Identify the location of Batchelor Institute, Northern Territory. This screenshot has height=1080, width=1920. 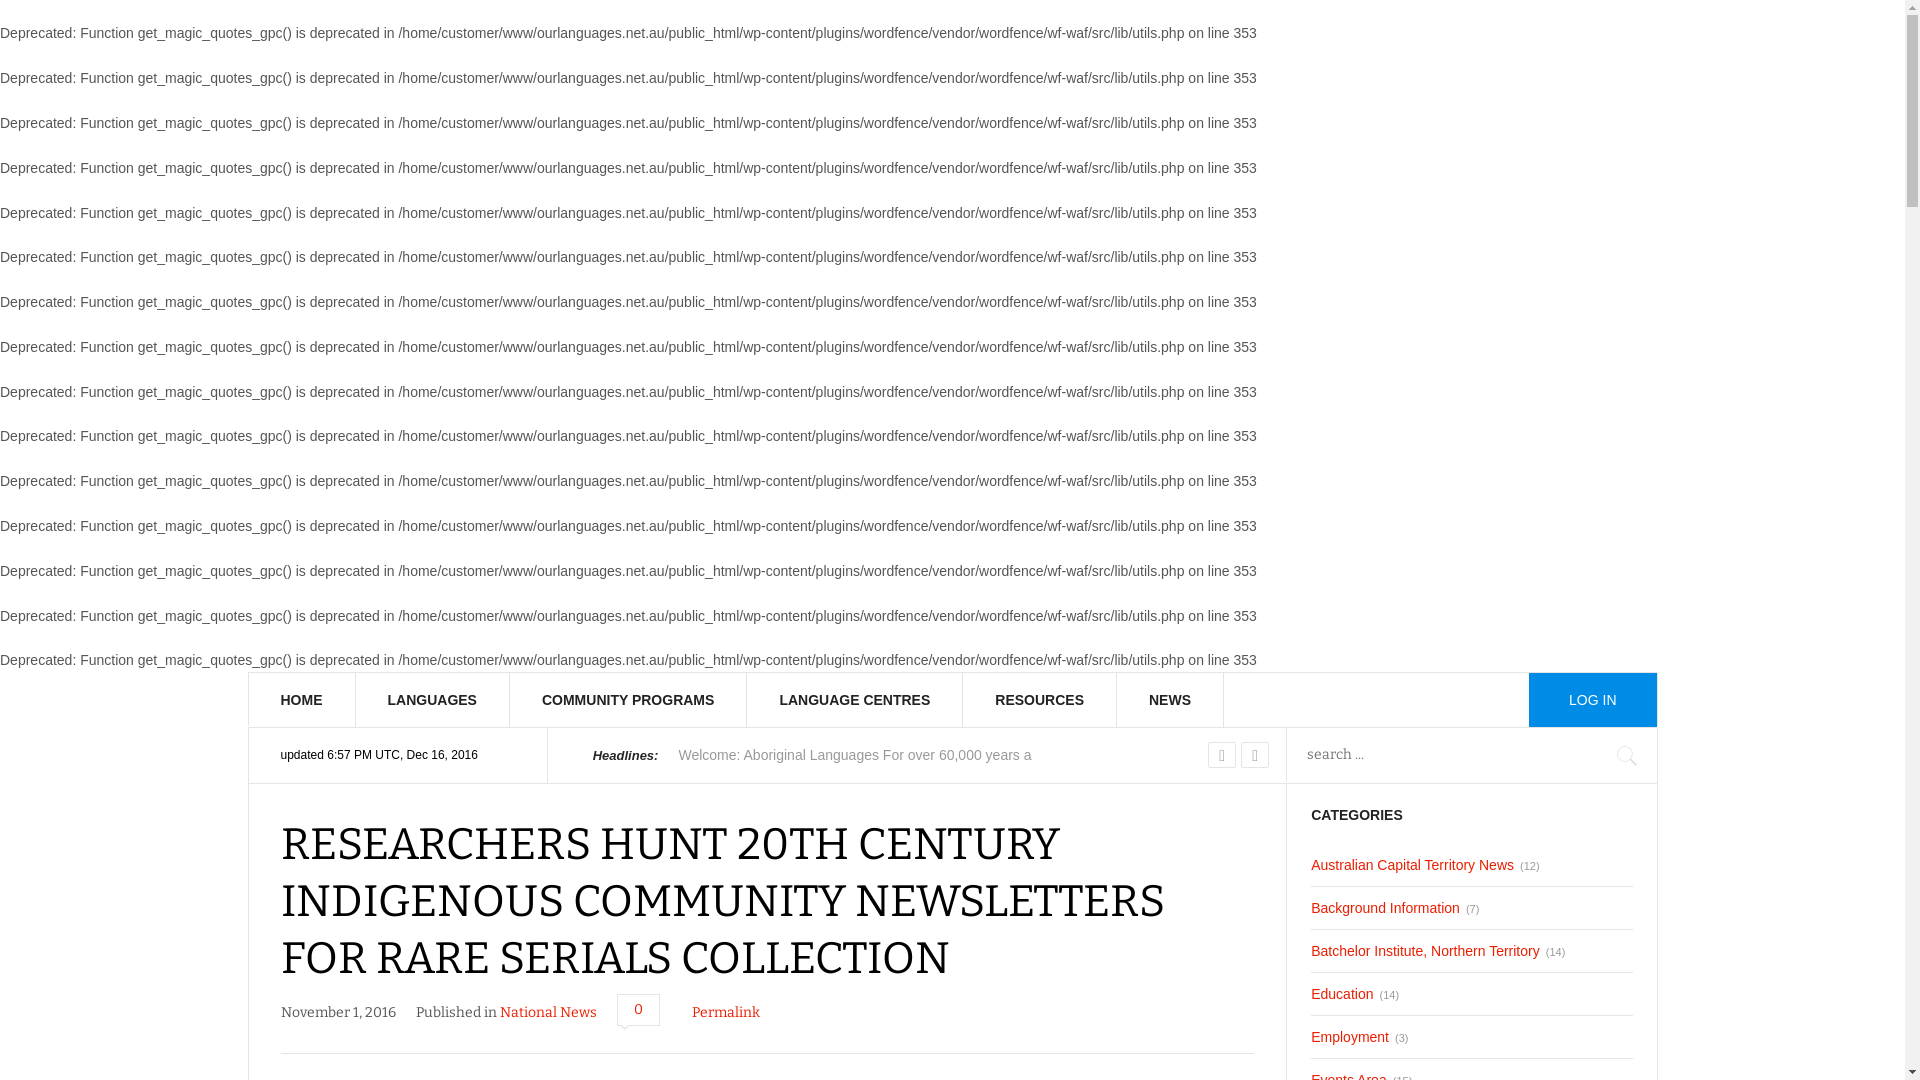
(1426, 951).